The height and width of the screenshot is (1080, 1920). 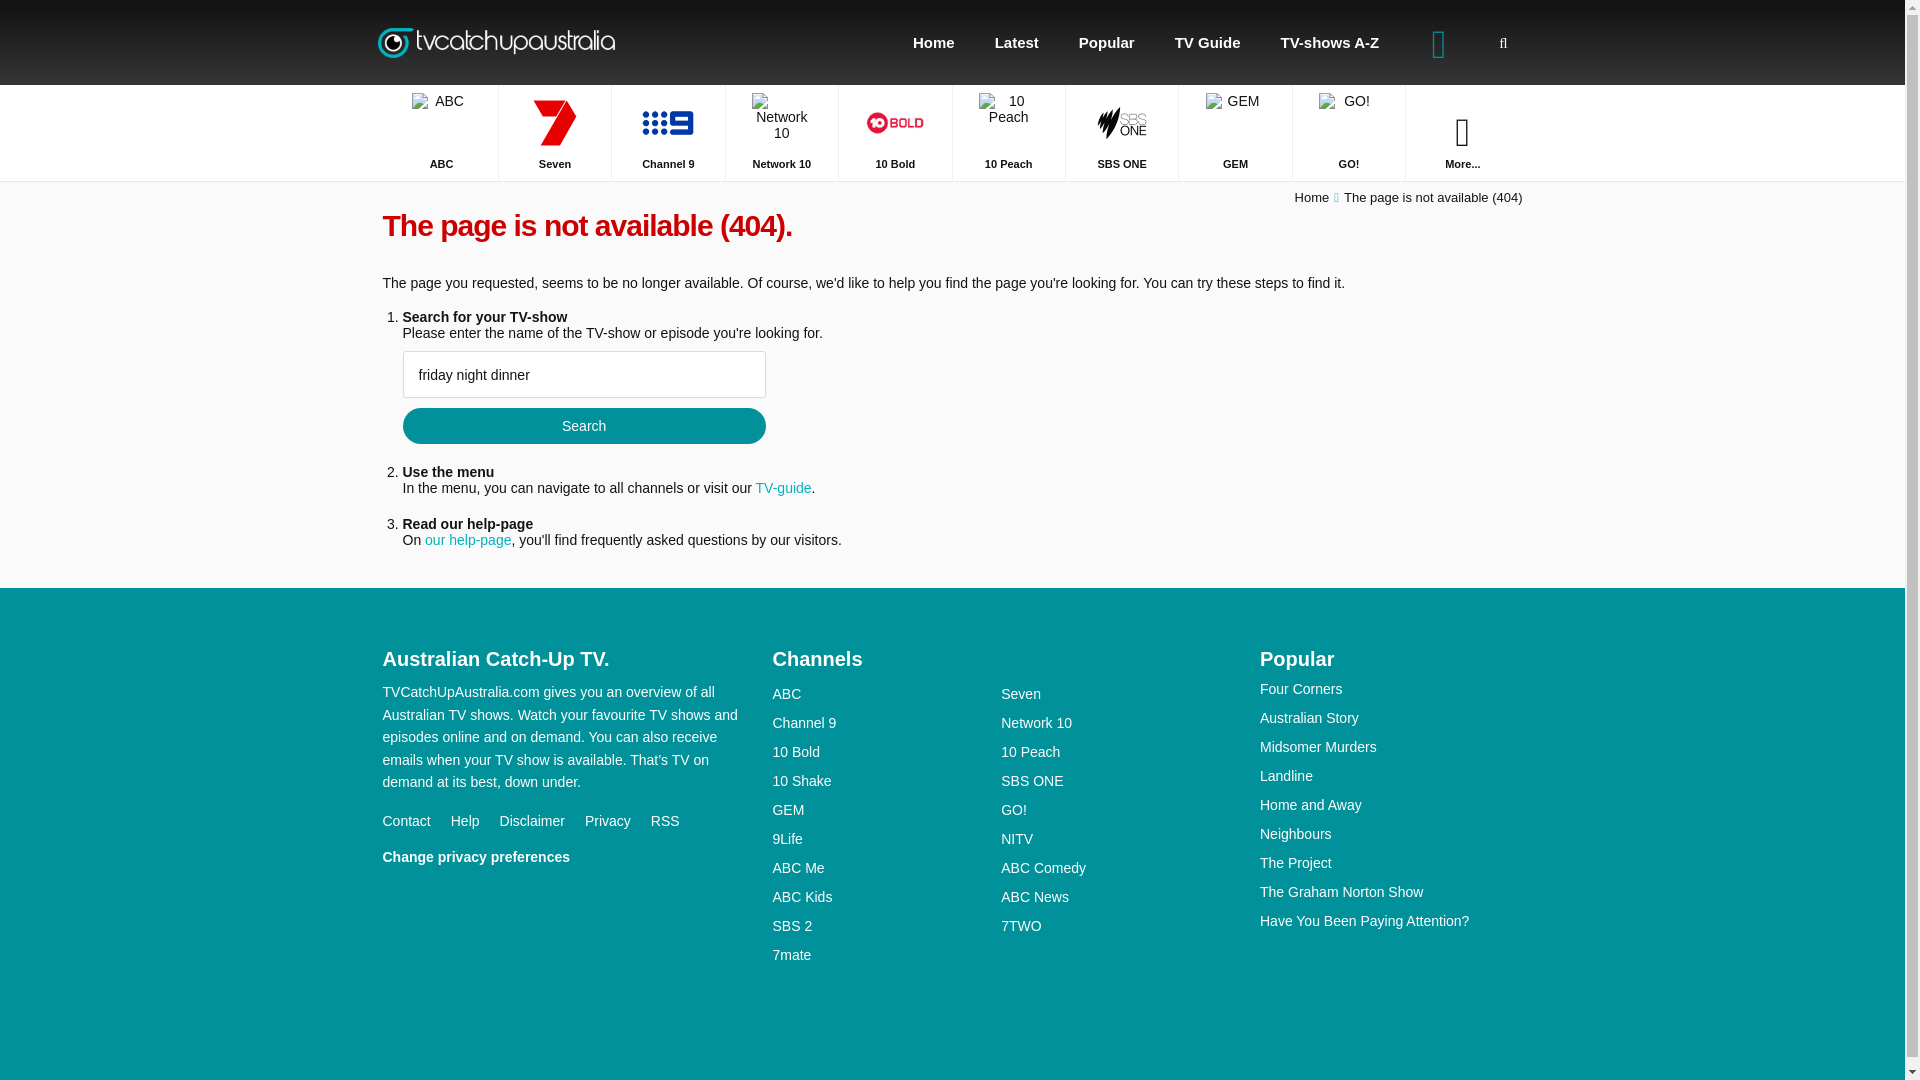 I want to click on our help-page, so click(x=467, y=540).